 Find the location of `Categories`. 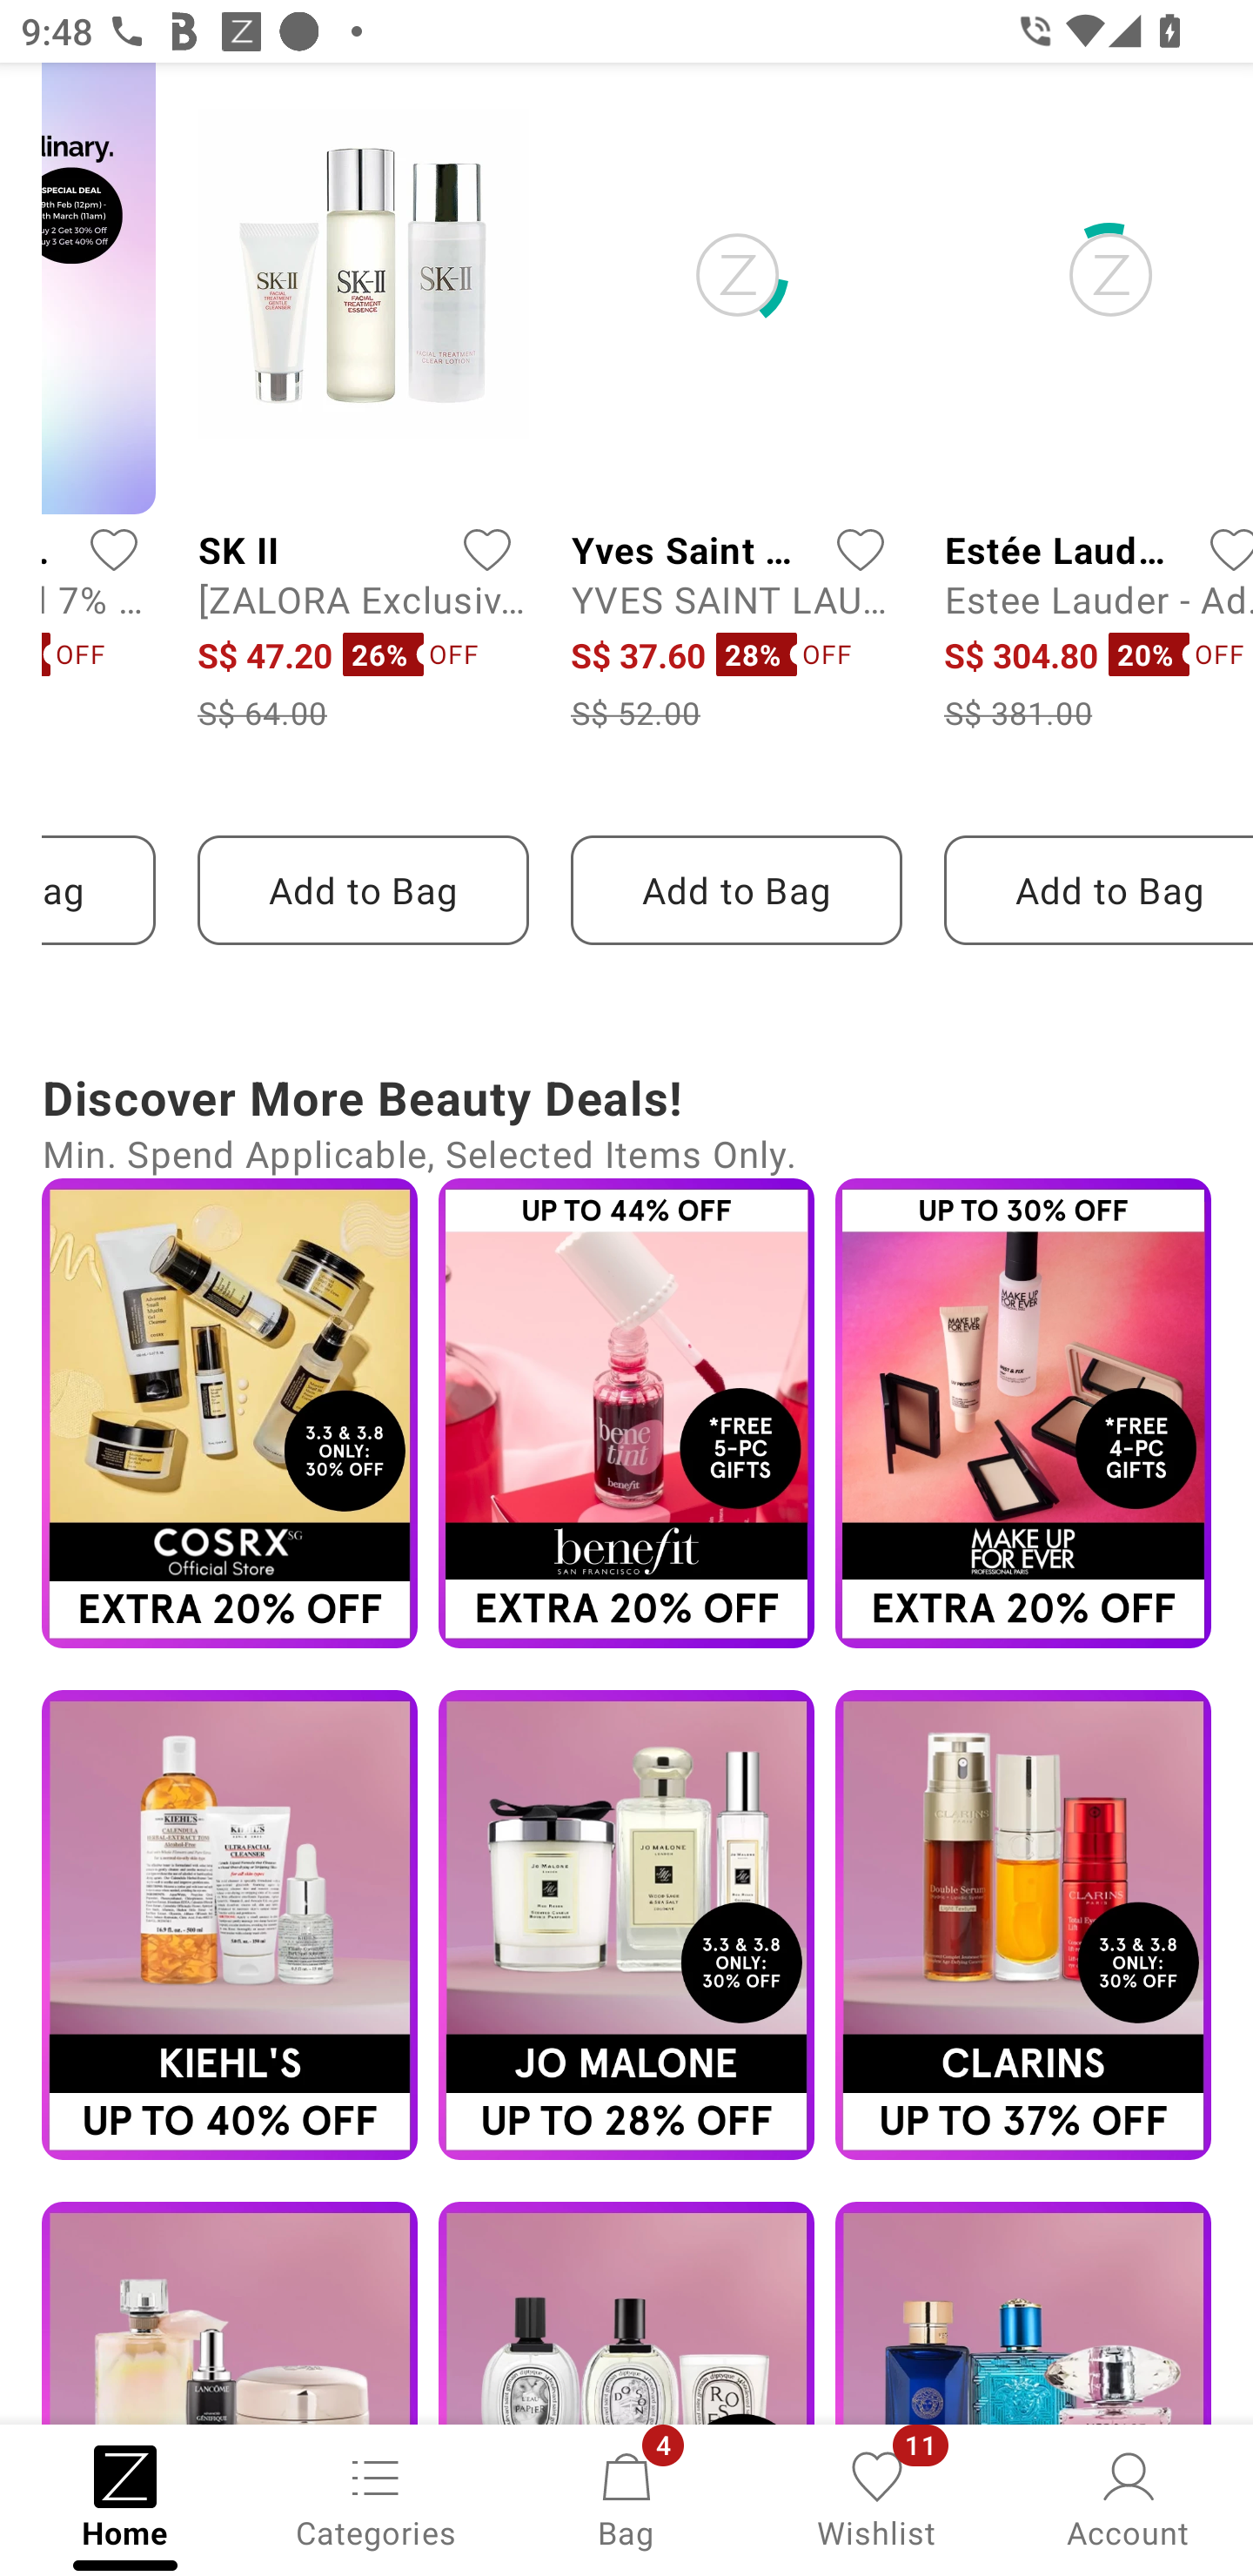

Categories is located at coordinates (376, 2498).